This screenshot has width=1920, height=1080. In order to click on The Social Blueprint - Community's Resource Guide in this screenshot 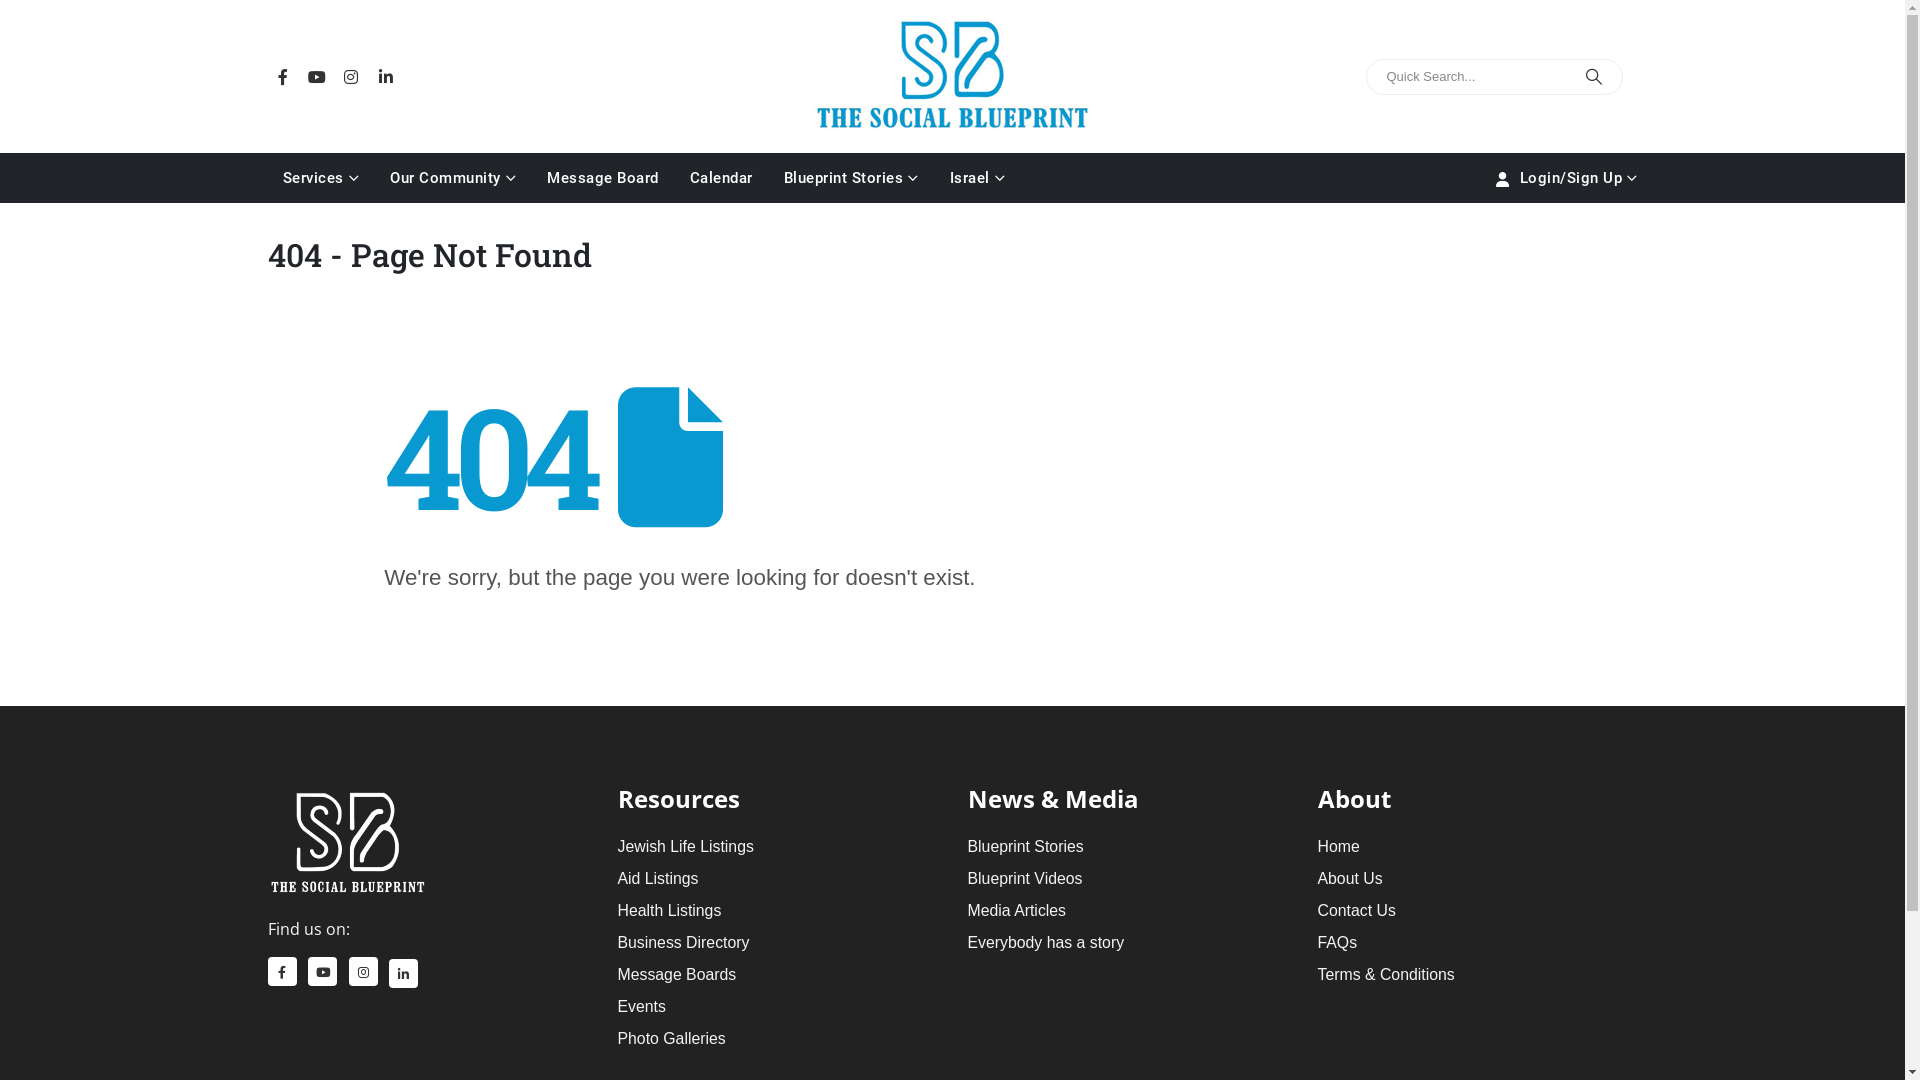, I will do `click(952, 74)`.